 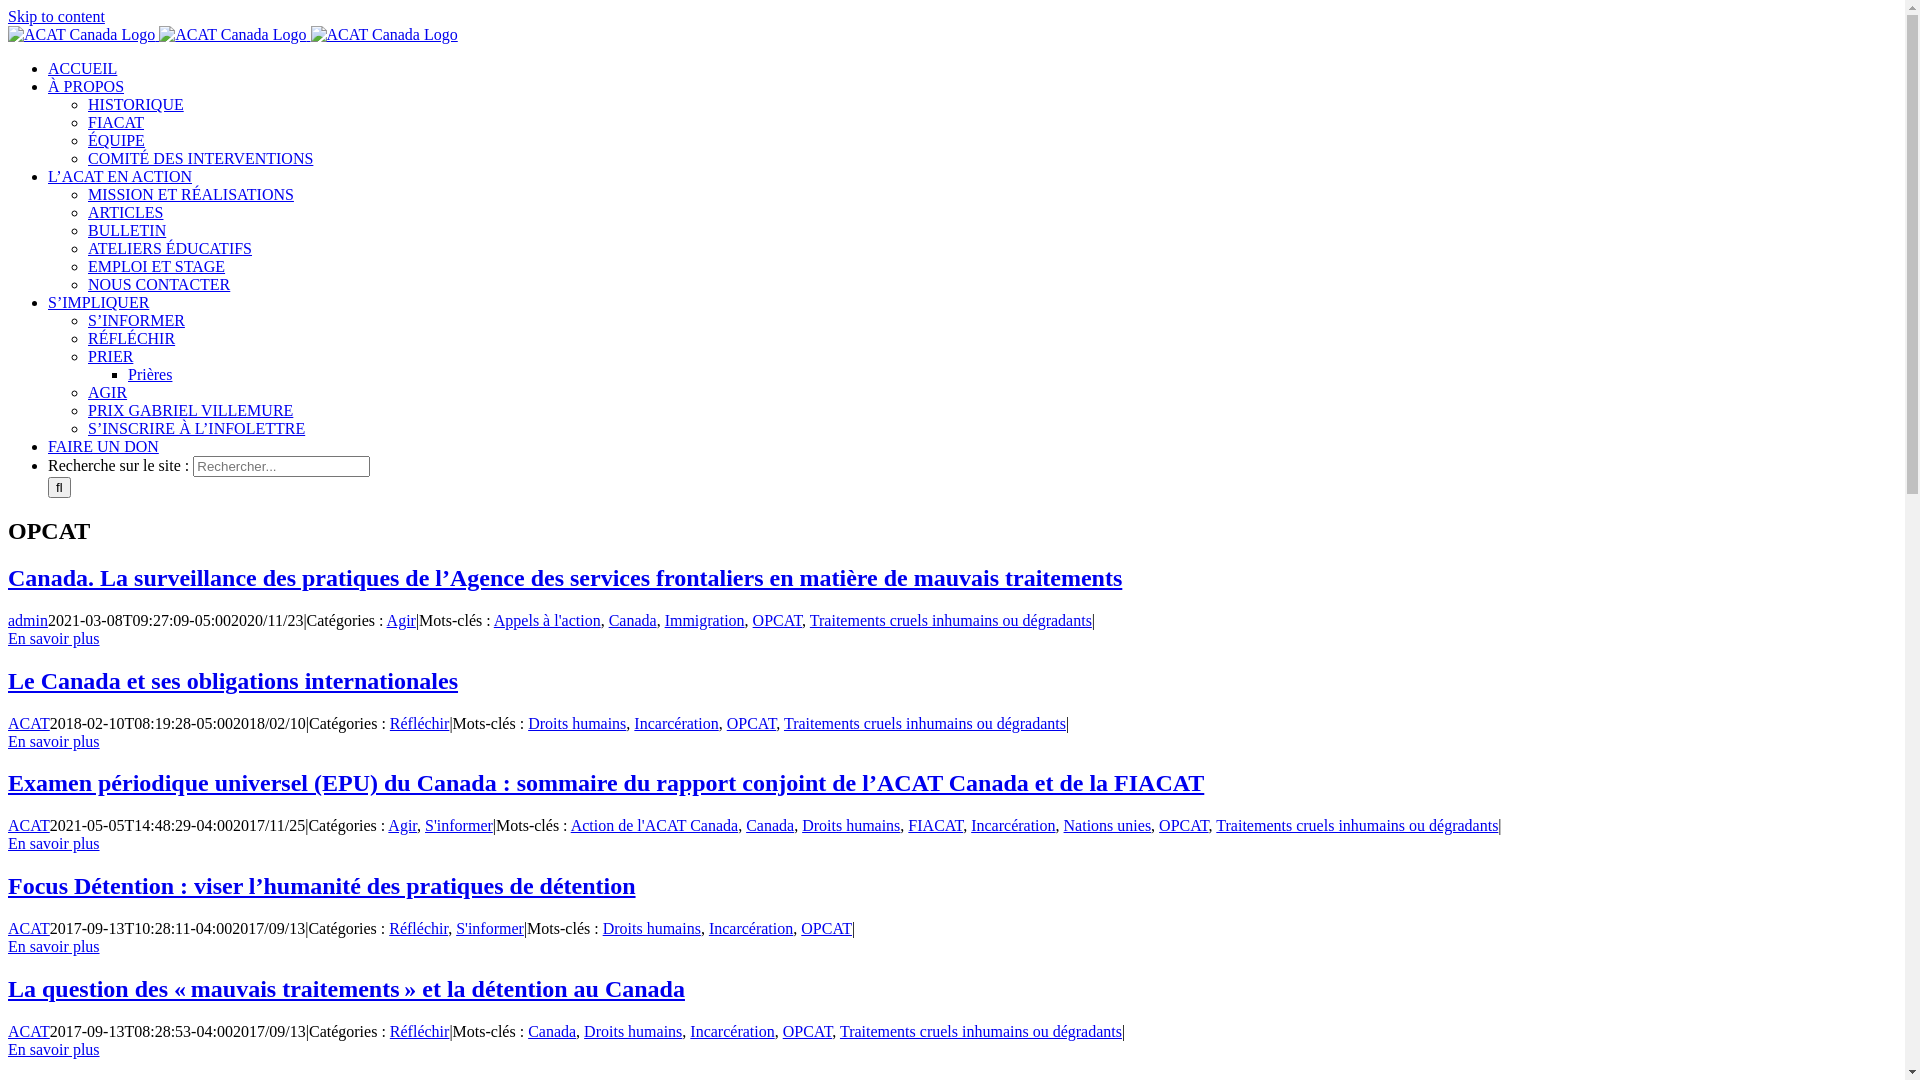 What do you see at coordinates (402, 826) in the screenshot?
I see `Agir` at bounding box center [402, 826].